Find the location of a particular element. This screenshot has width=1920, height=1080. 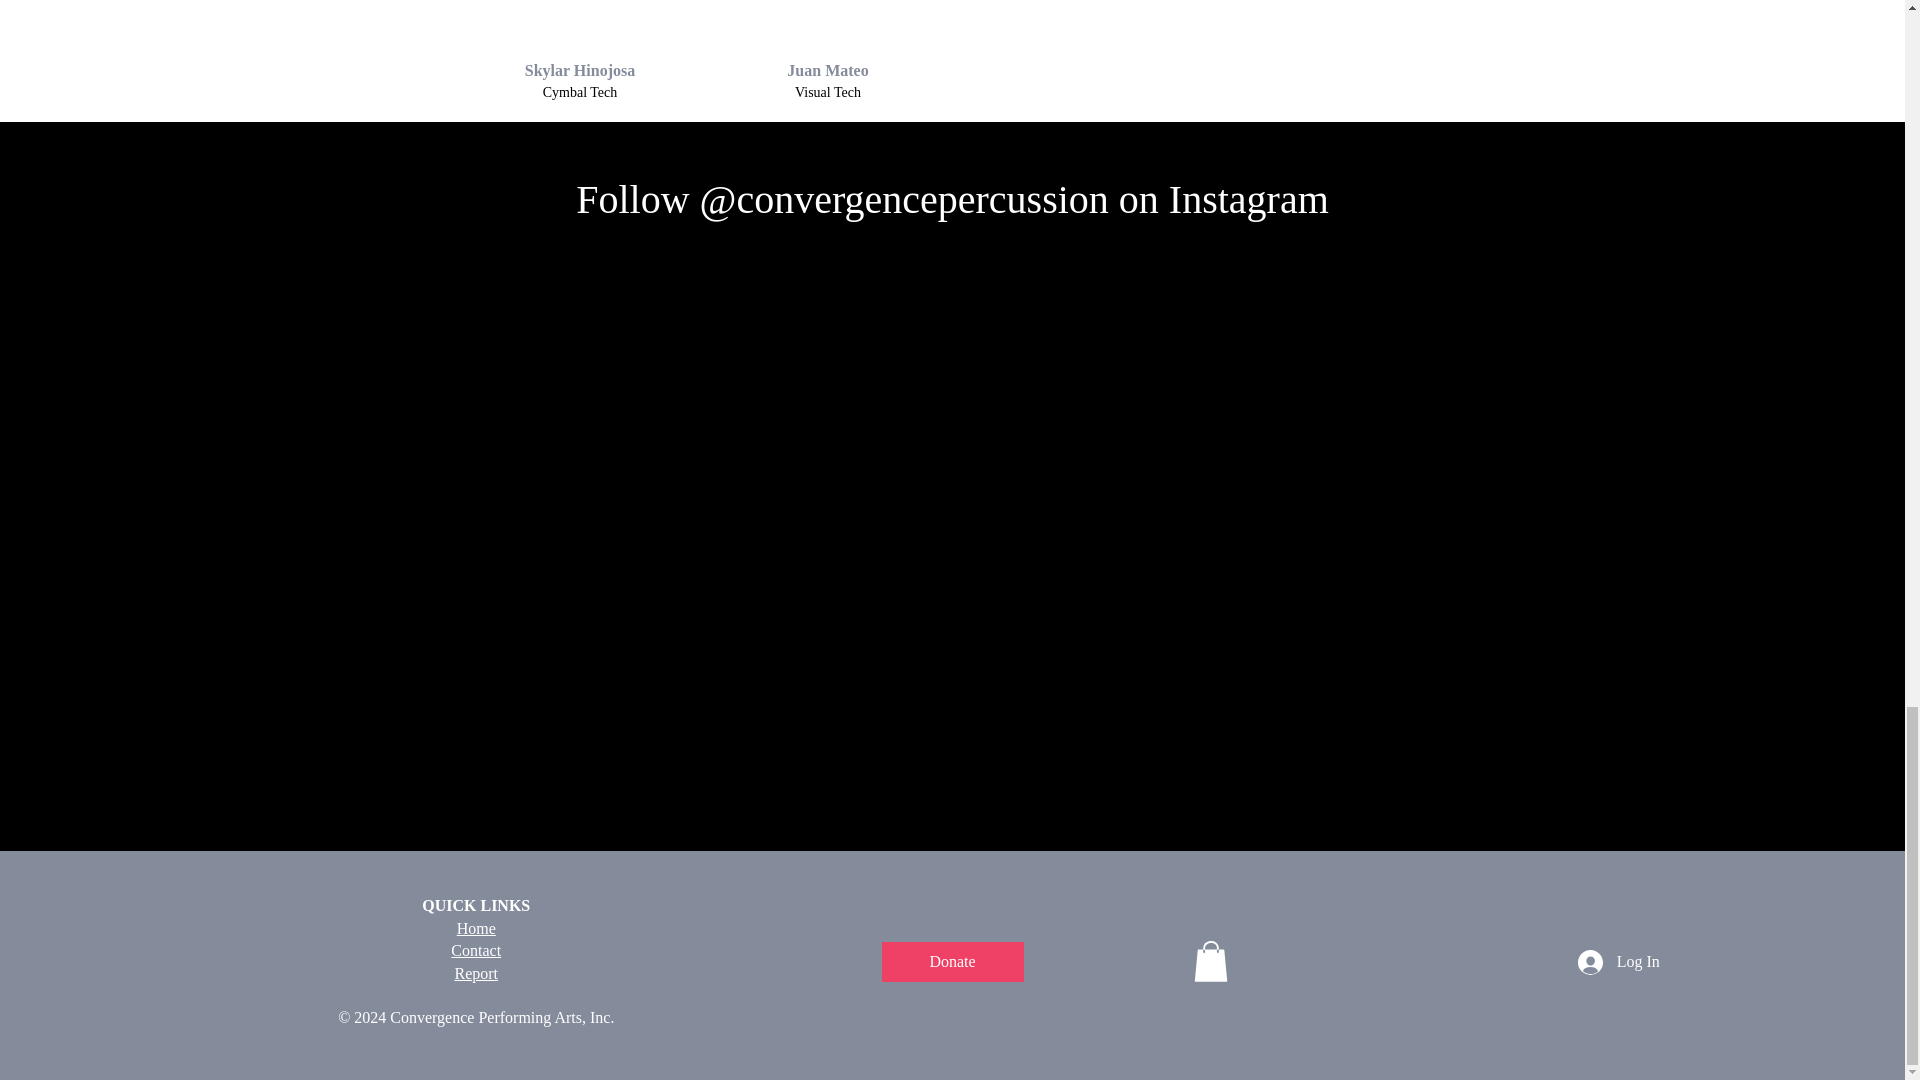

Log In is located at coordinates (1619, 962).